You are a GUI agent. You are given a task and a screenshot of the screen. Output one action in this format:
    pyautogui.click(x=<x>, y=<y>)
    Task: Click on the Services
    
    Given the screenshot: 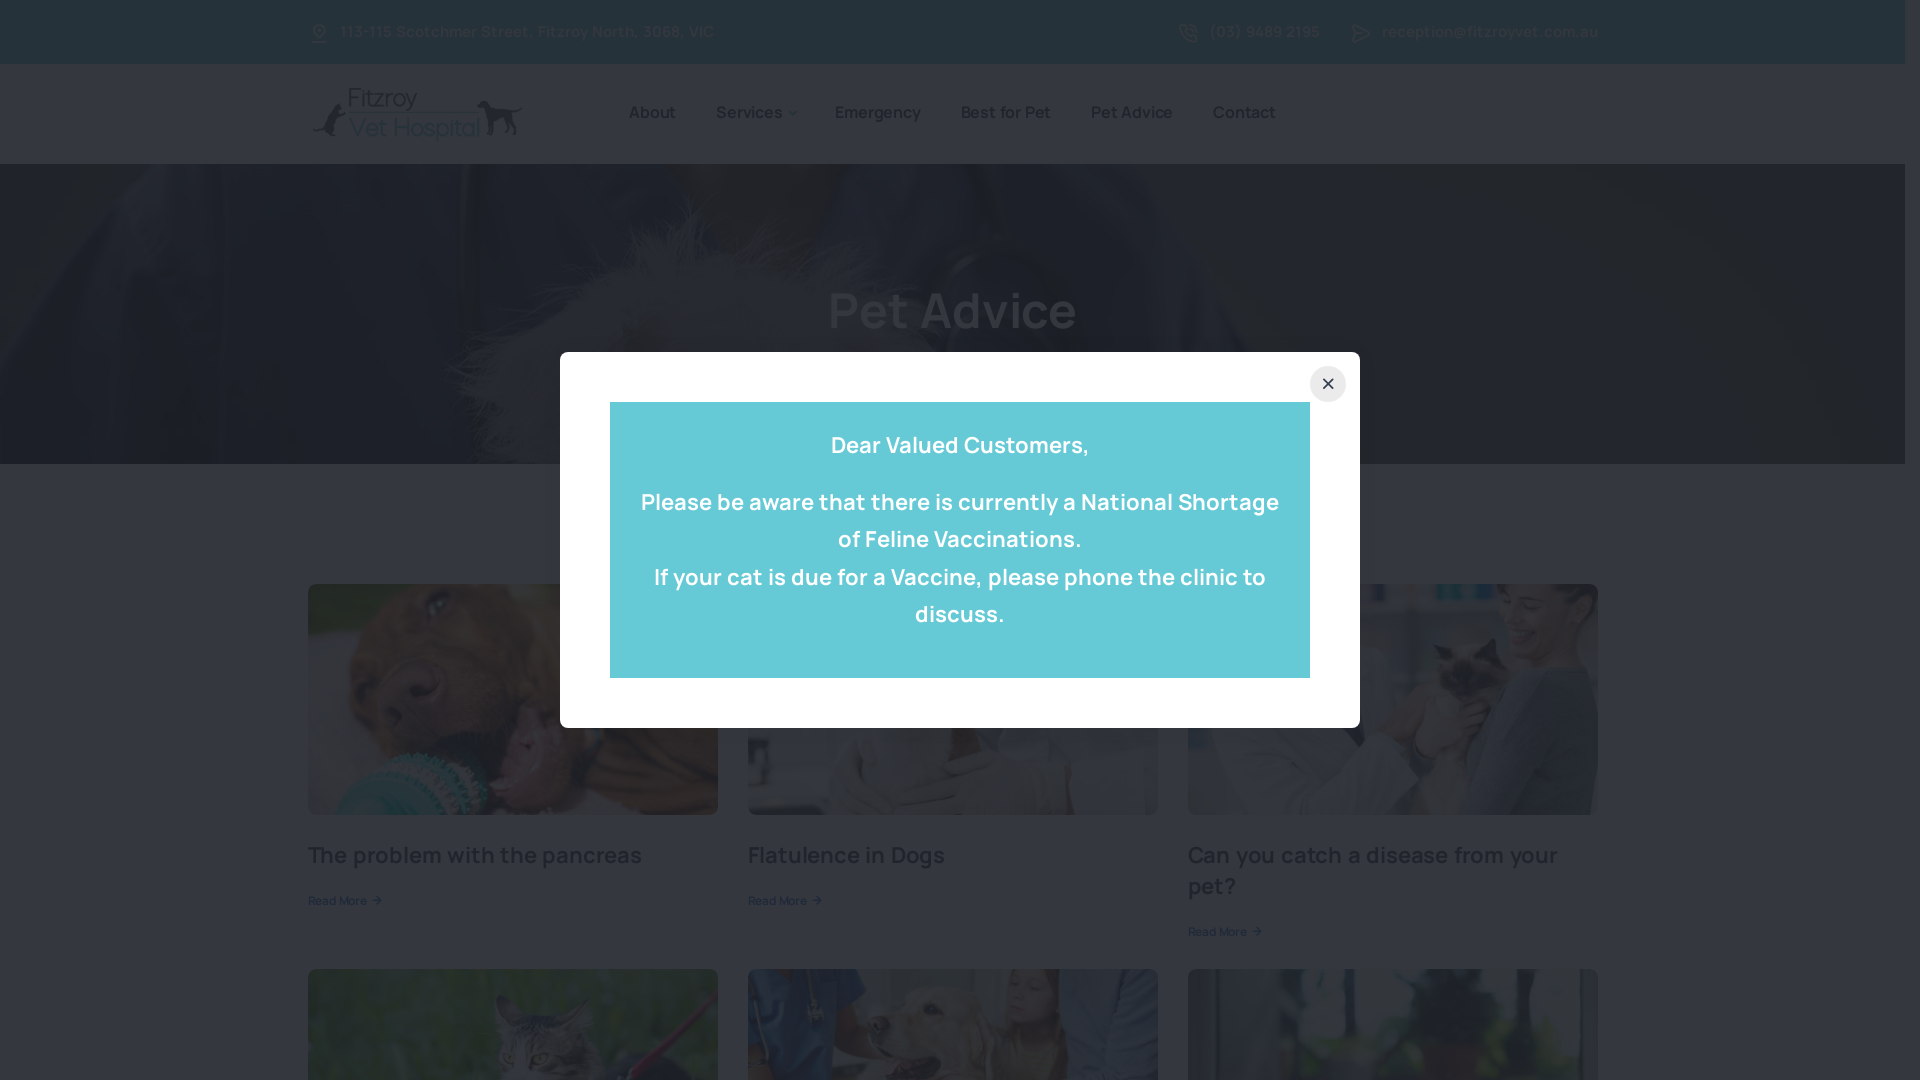 What is the action you would take?
    pyautogui.click(x=756, y=114)
    